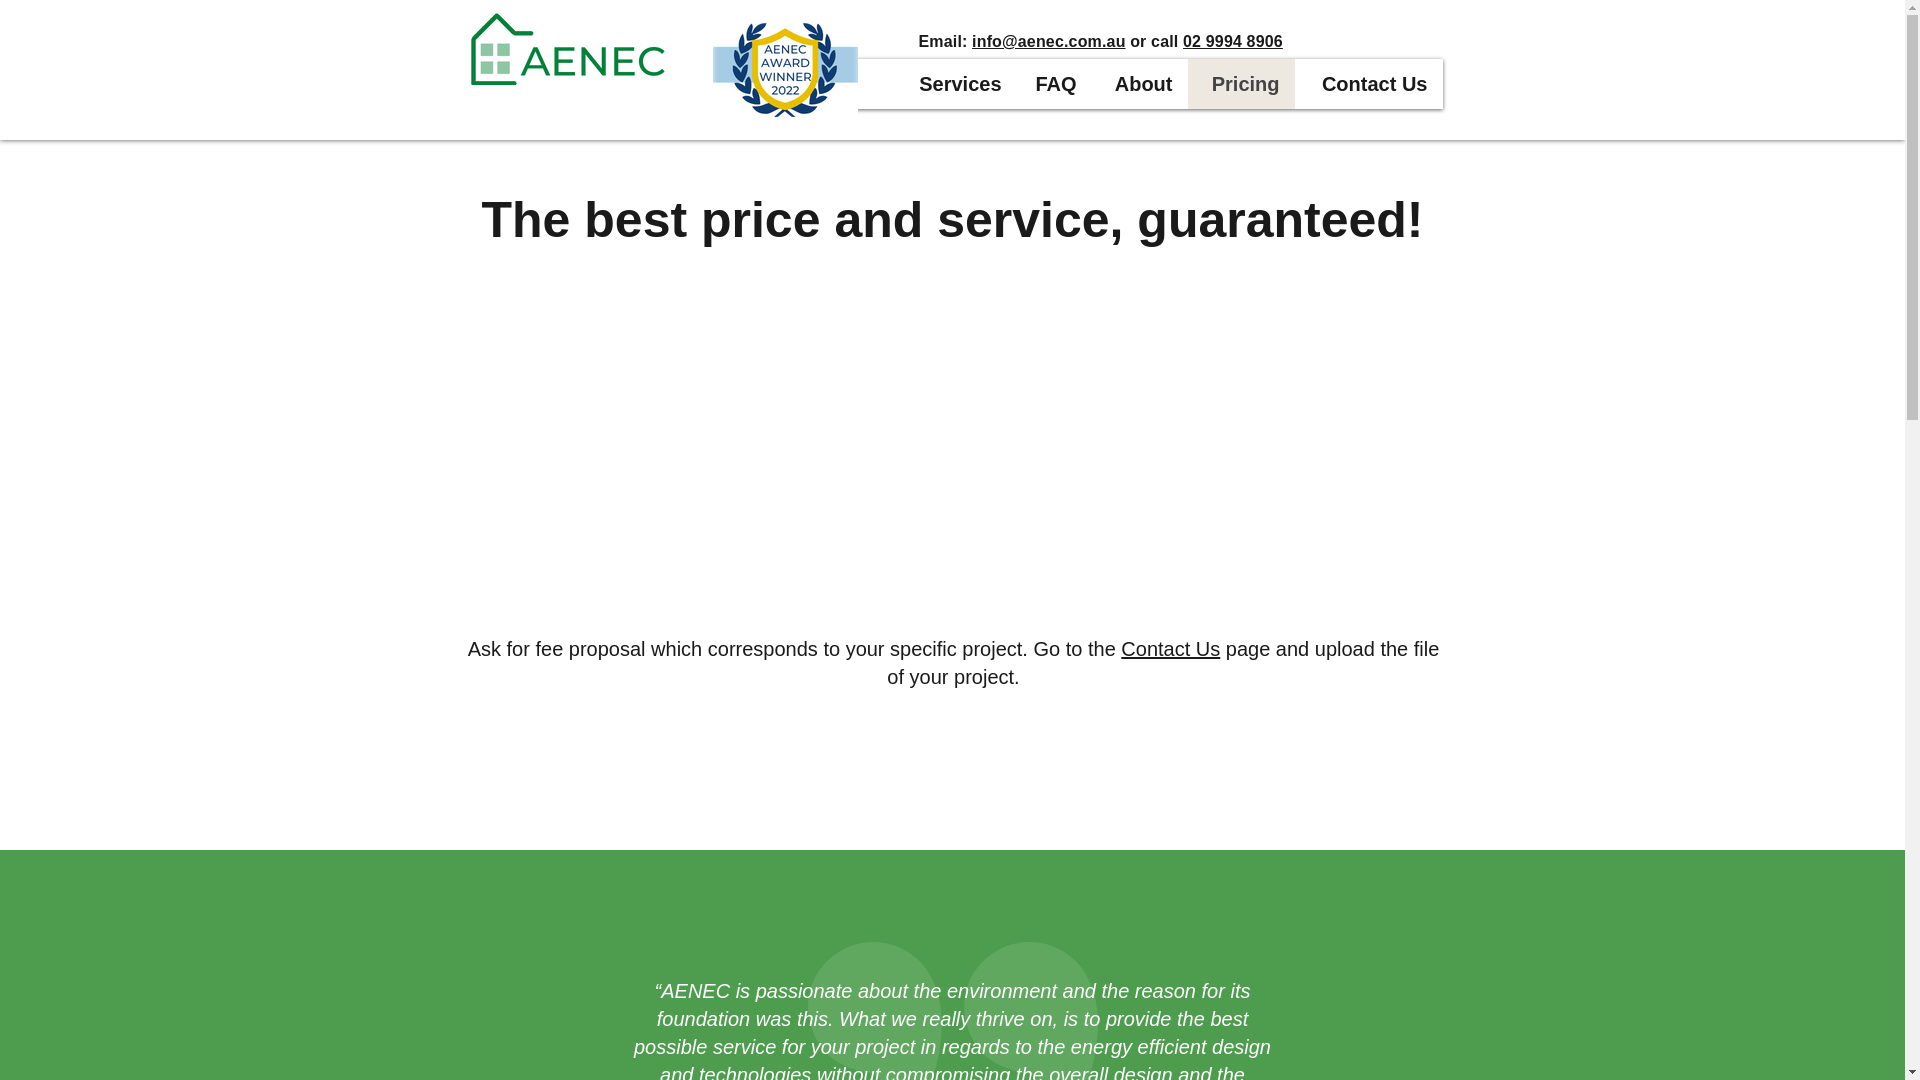 Image resolution: width=1920 pixels, height=1080 pixels. I want to click on 02 9994 8906, so click(1232, 41).